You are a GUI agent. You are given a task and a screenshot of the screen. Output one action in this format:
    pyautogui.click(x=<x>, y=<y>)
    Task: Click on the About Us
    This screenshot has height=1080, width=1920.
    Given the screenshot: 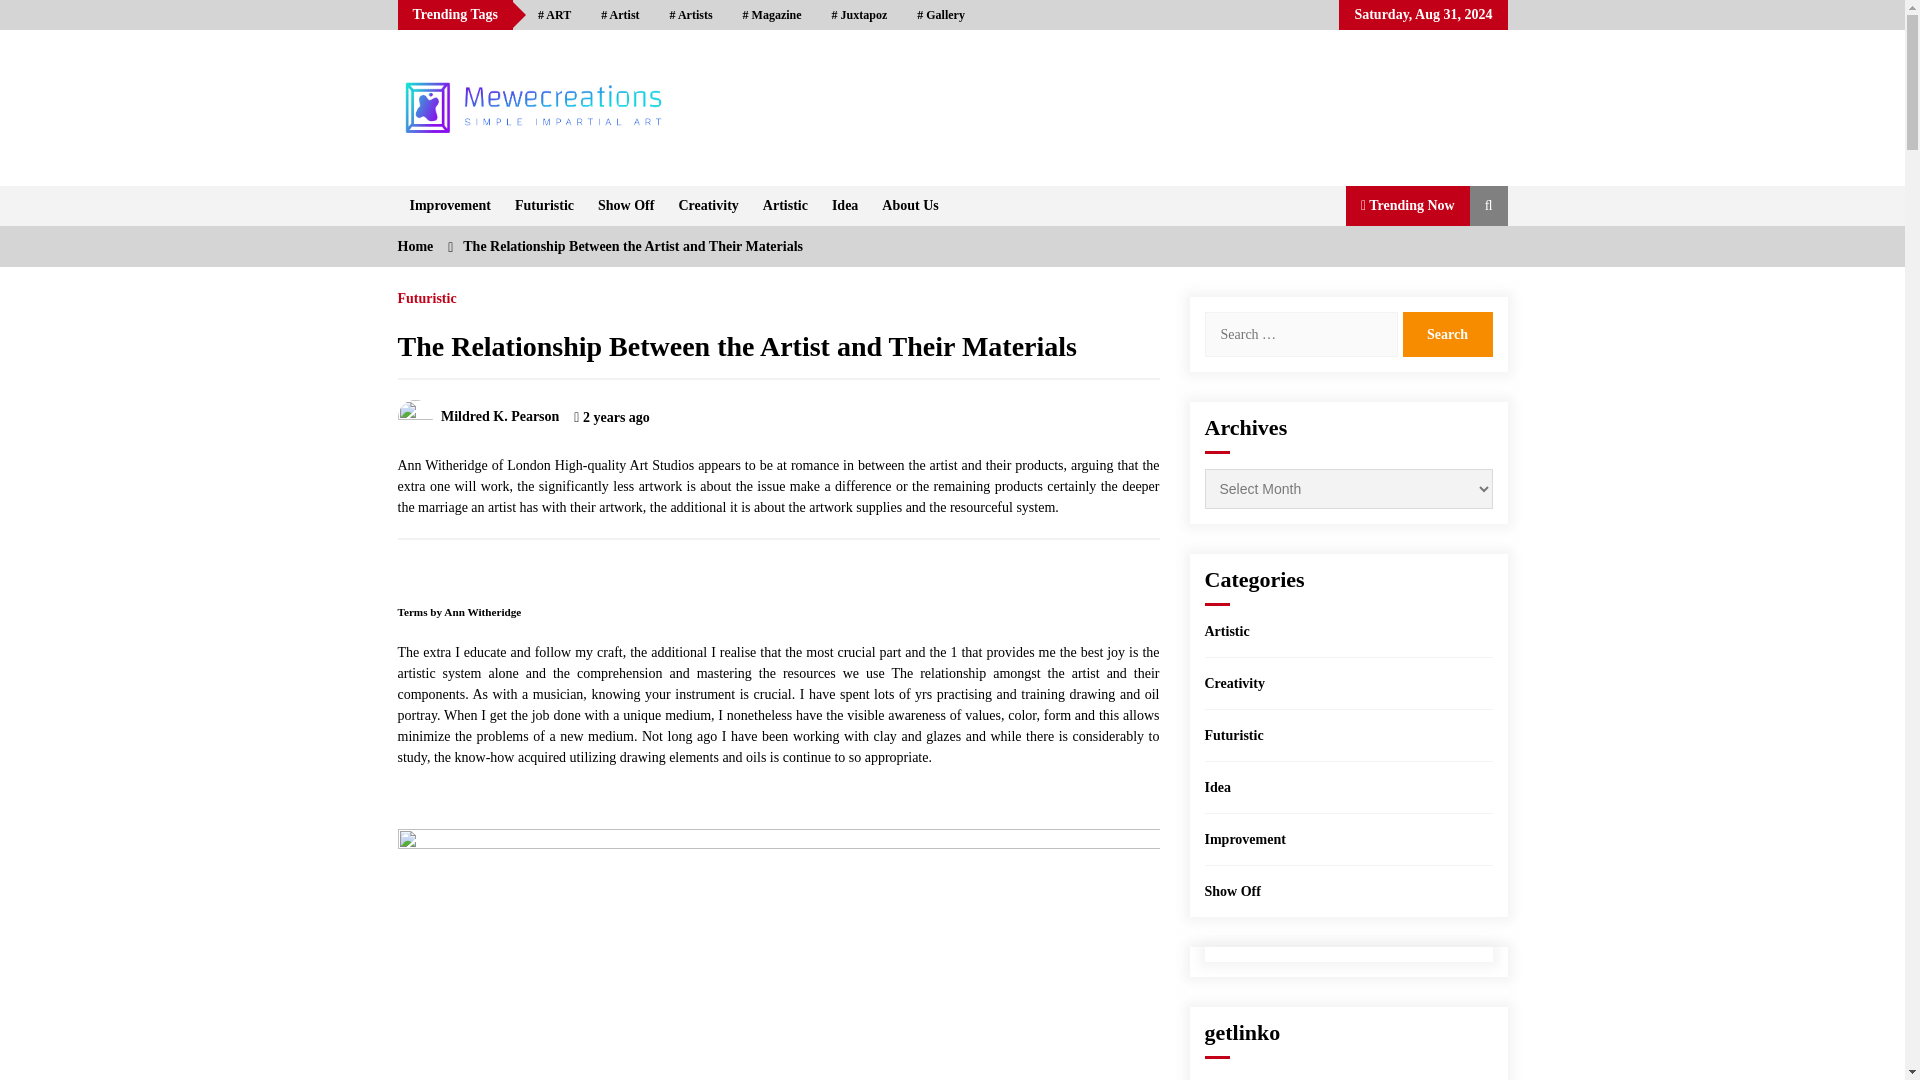 What is the action you would take?
    pyautogui.click(x=910, y=205)
    